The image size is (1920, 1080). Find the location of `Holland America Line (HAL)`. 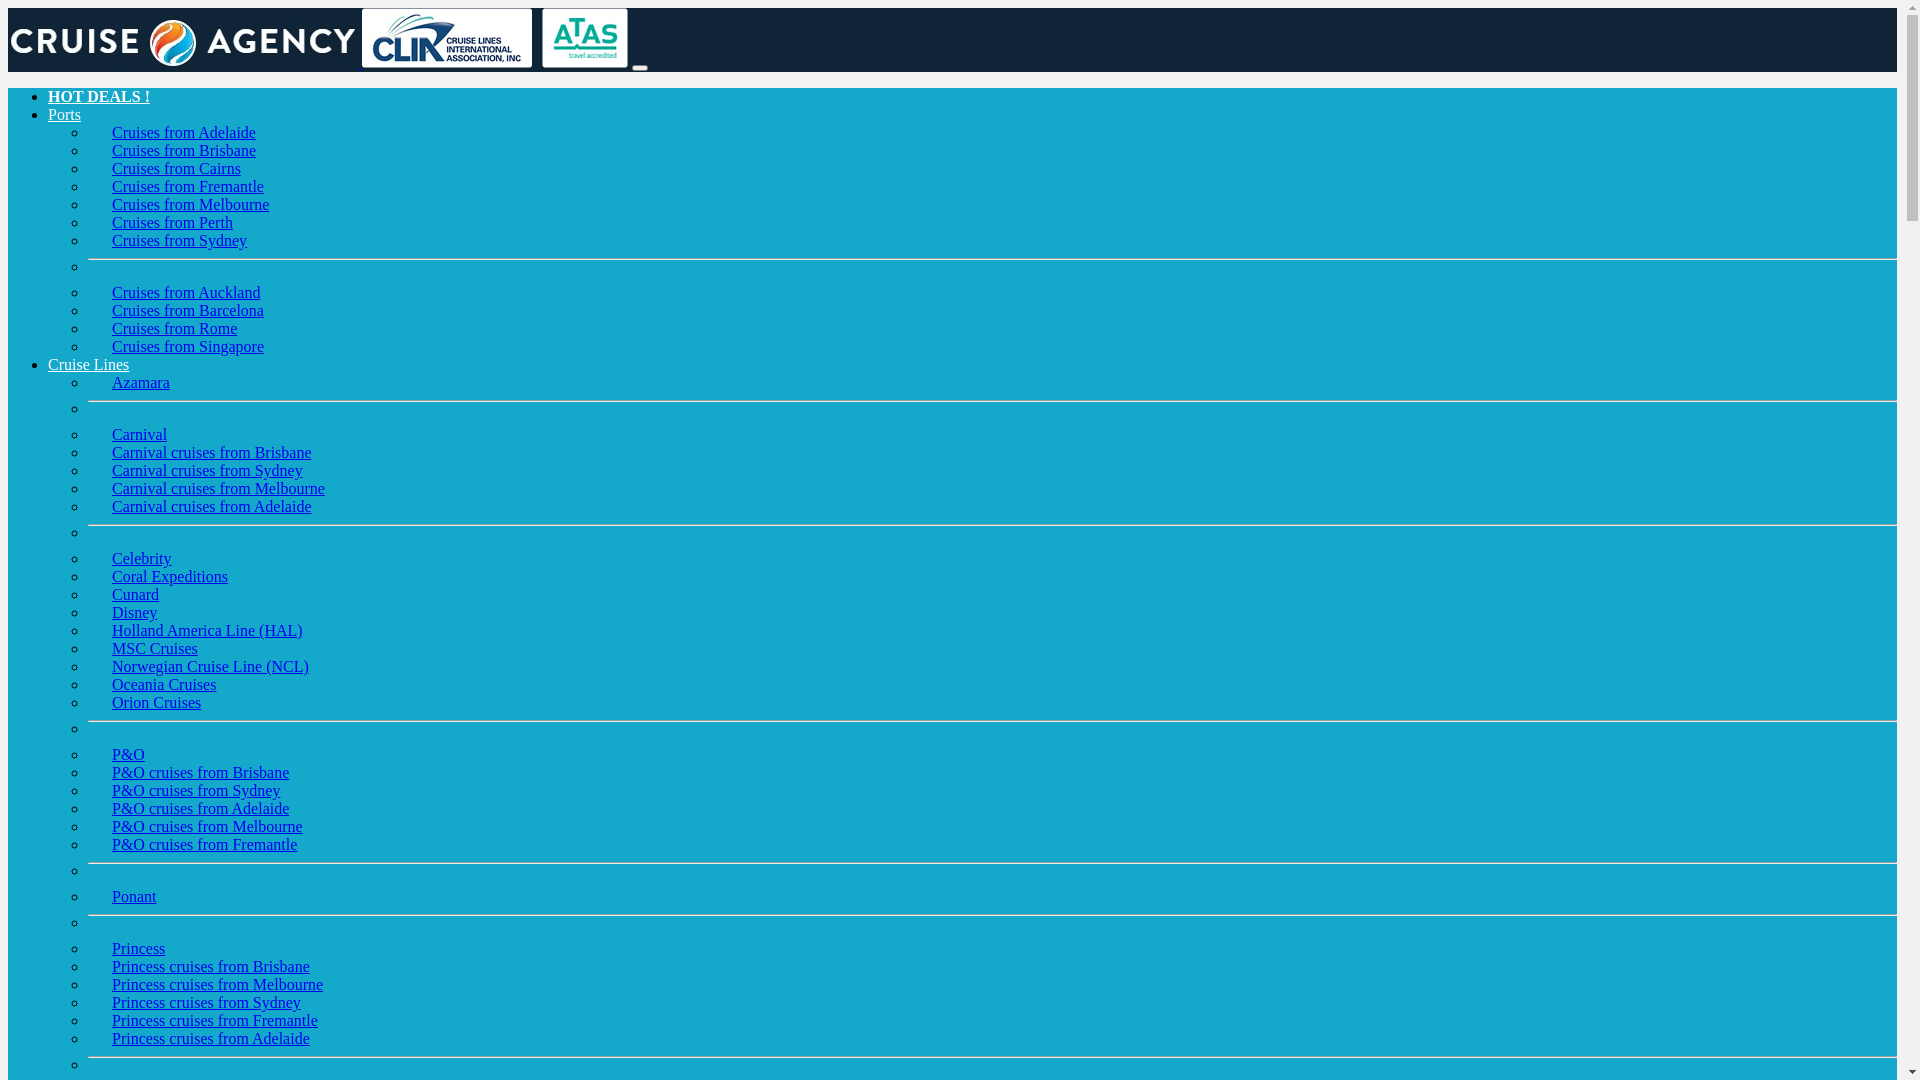

Holland America Line (HAL) is located at coordinates (208, 630).